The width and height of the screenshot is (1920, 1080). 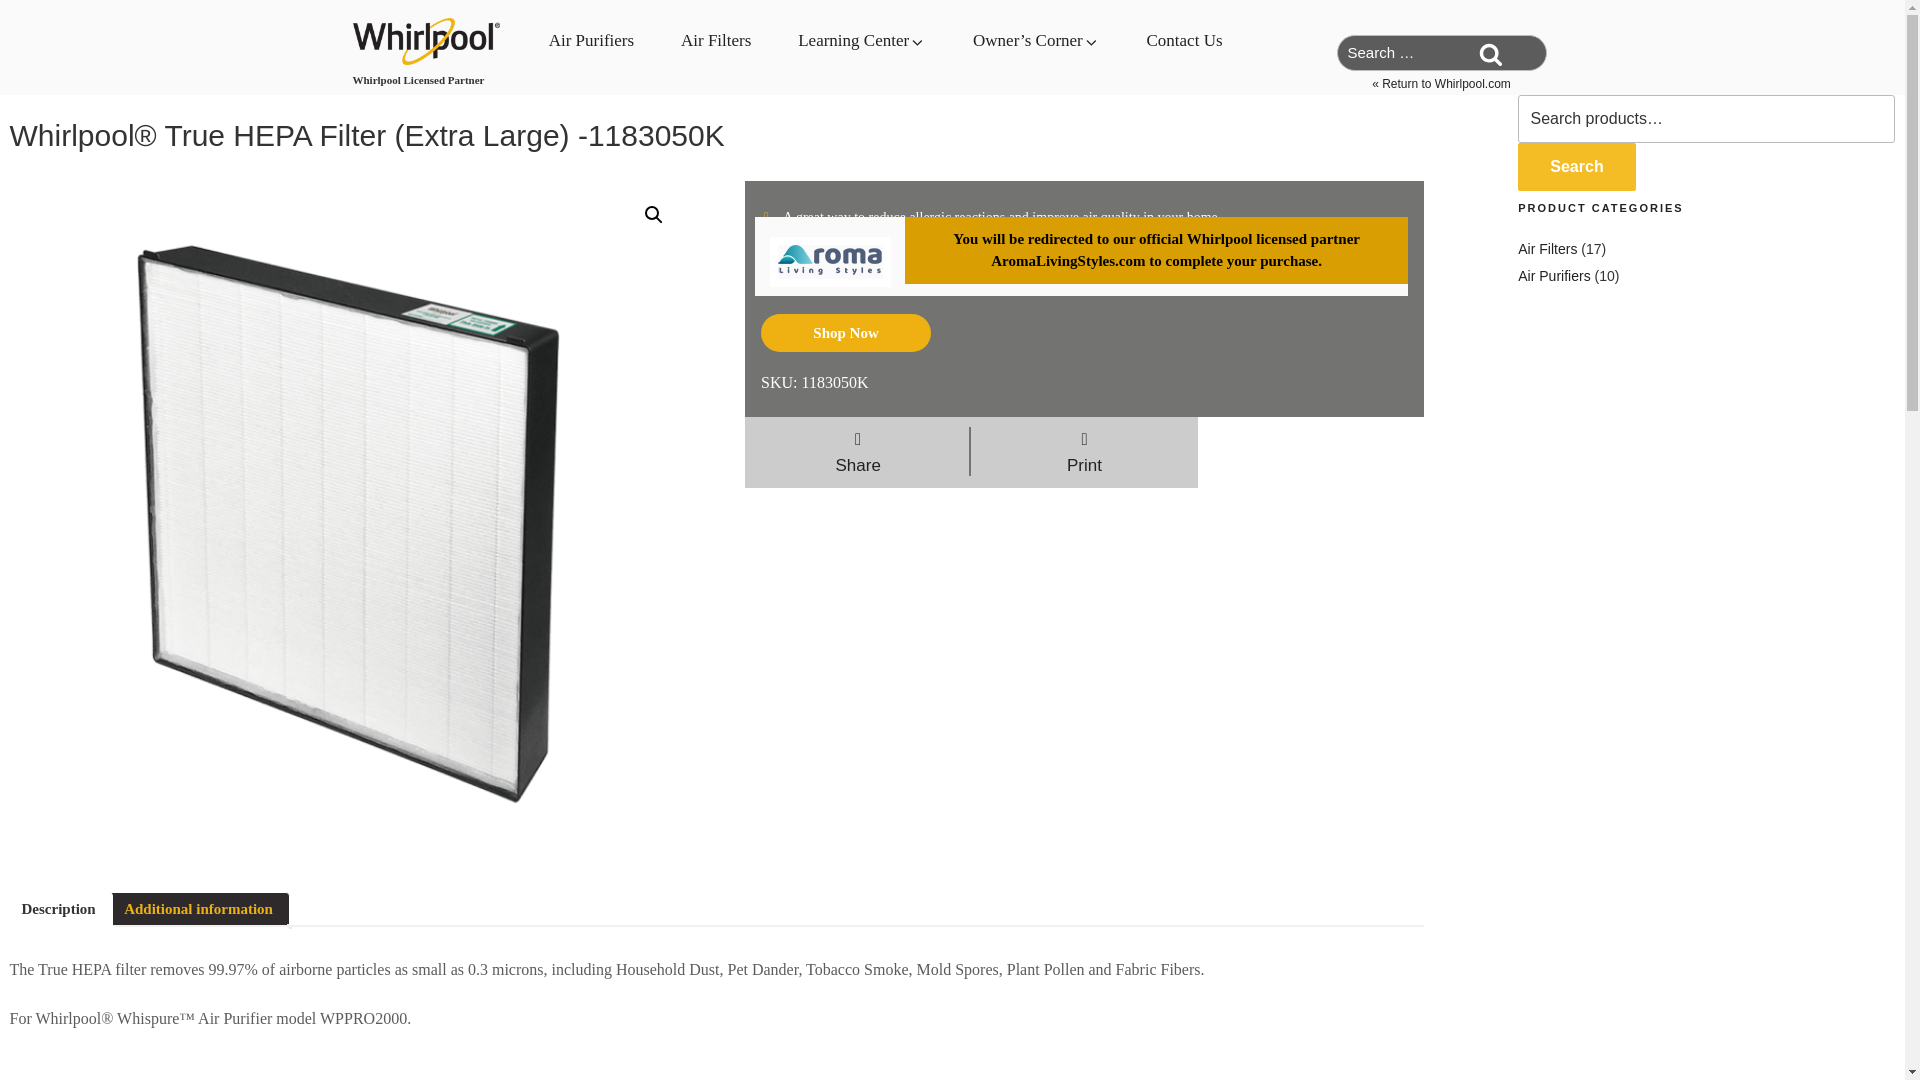 I want to click on Print, so click(x=1084, y=452).